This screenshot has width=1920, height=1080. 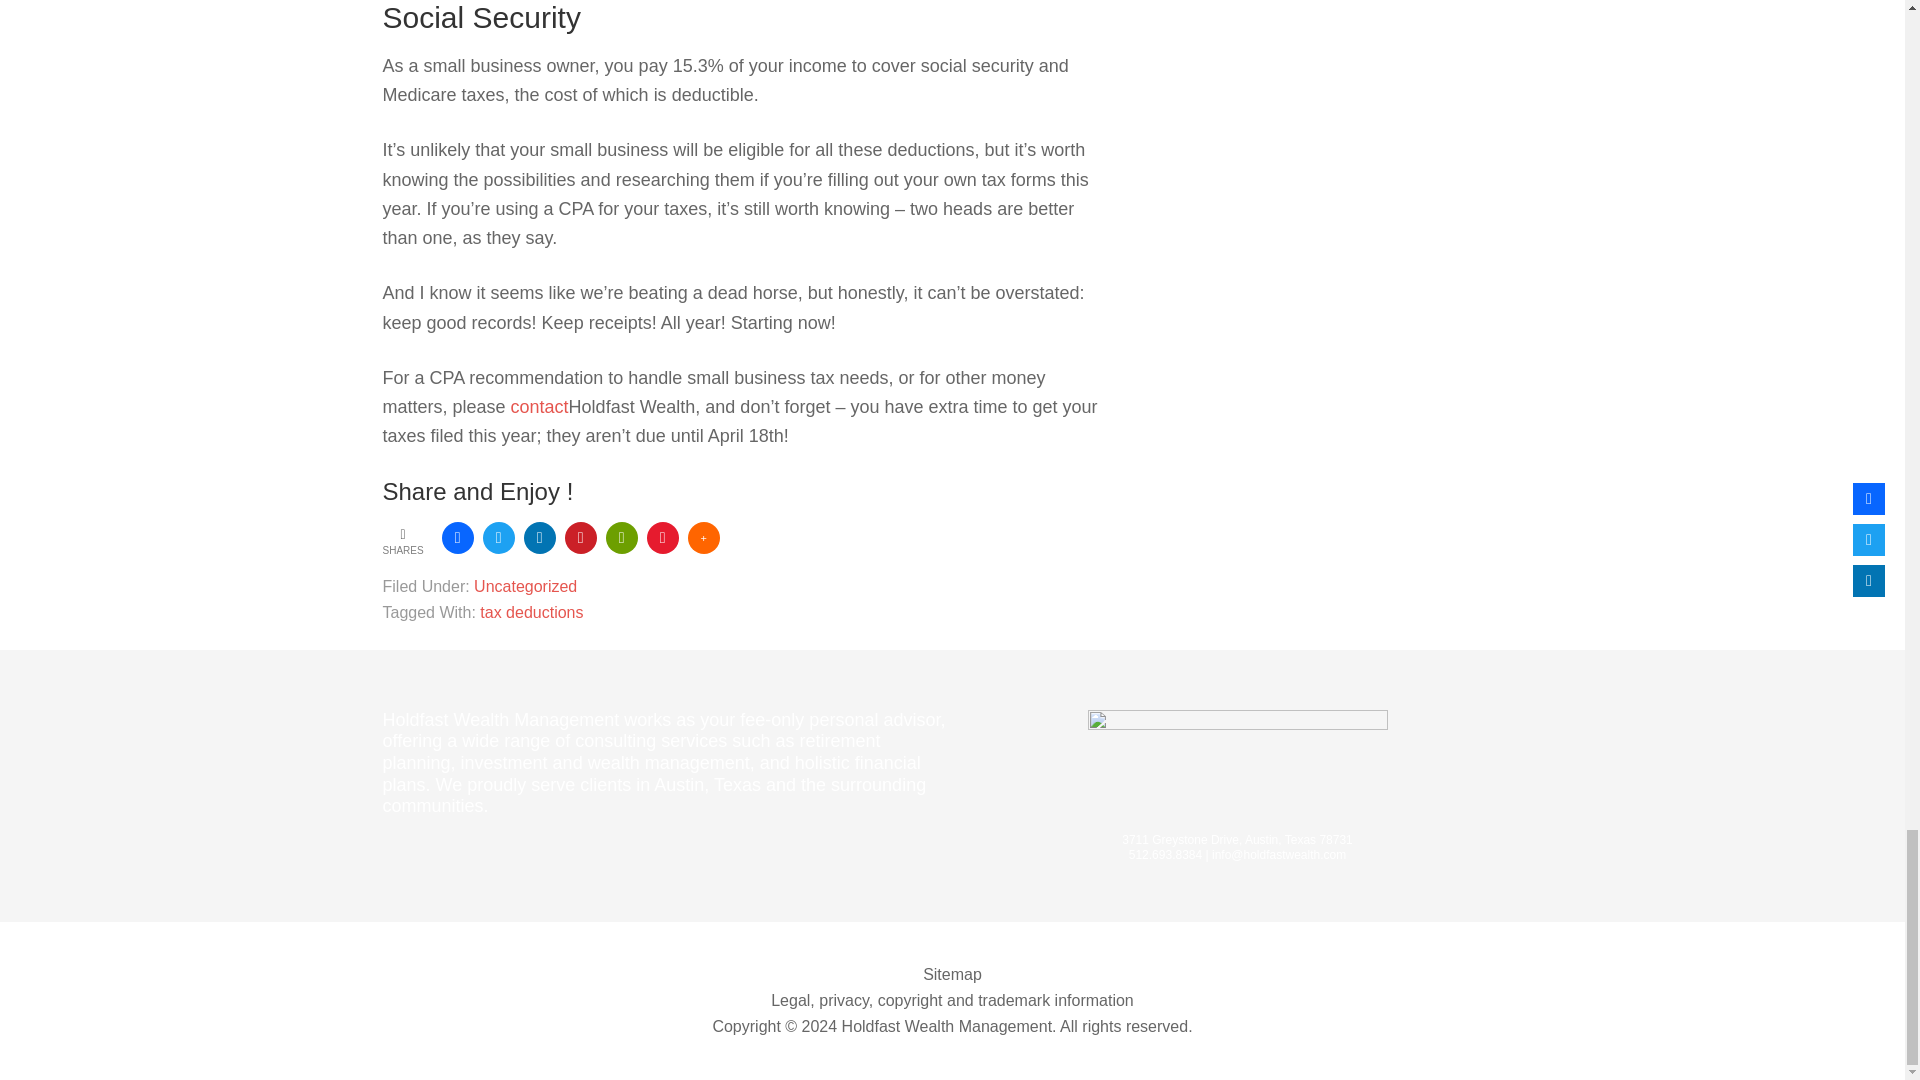 I want to click on Submit this to Pinterest, so click(x=580, y=538).